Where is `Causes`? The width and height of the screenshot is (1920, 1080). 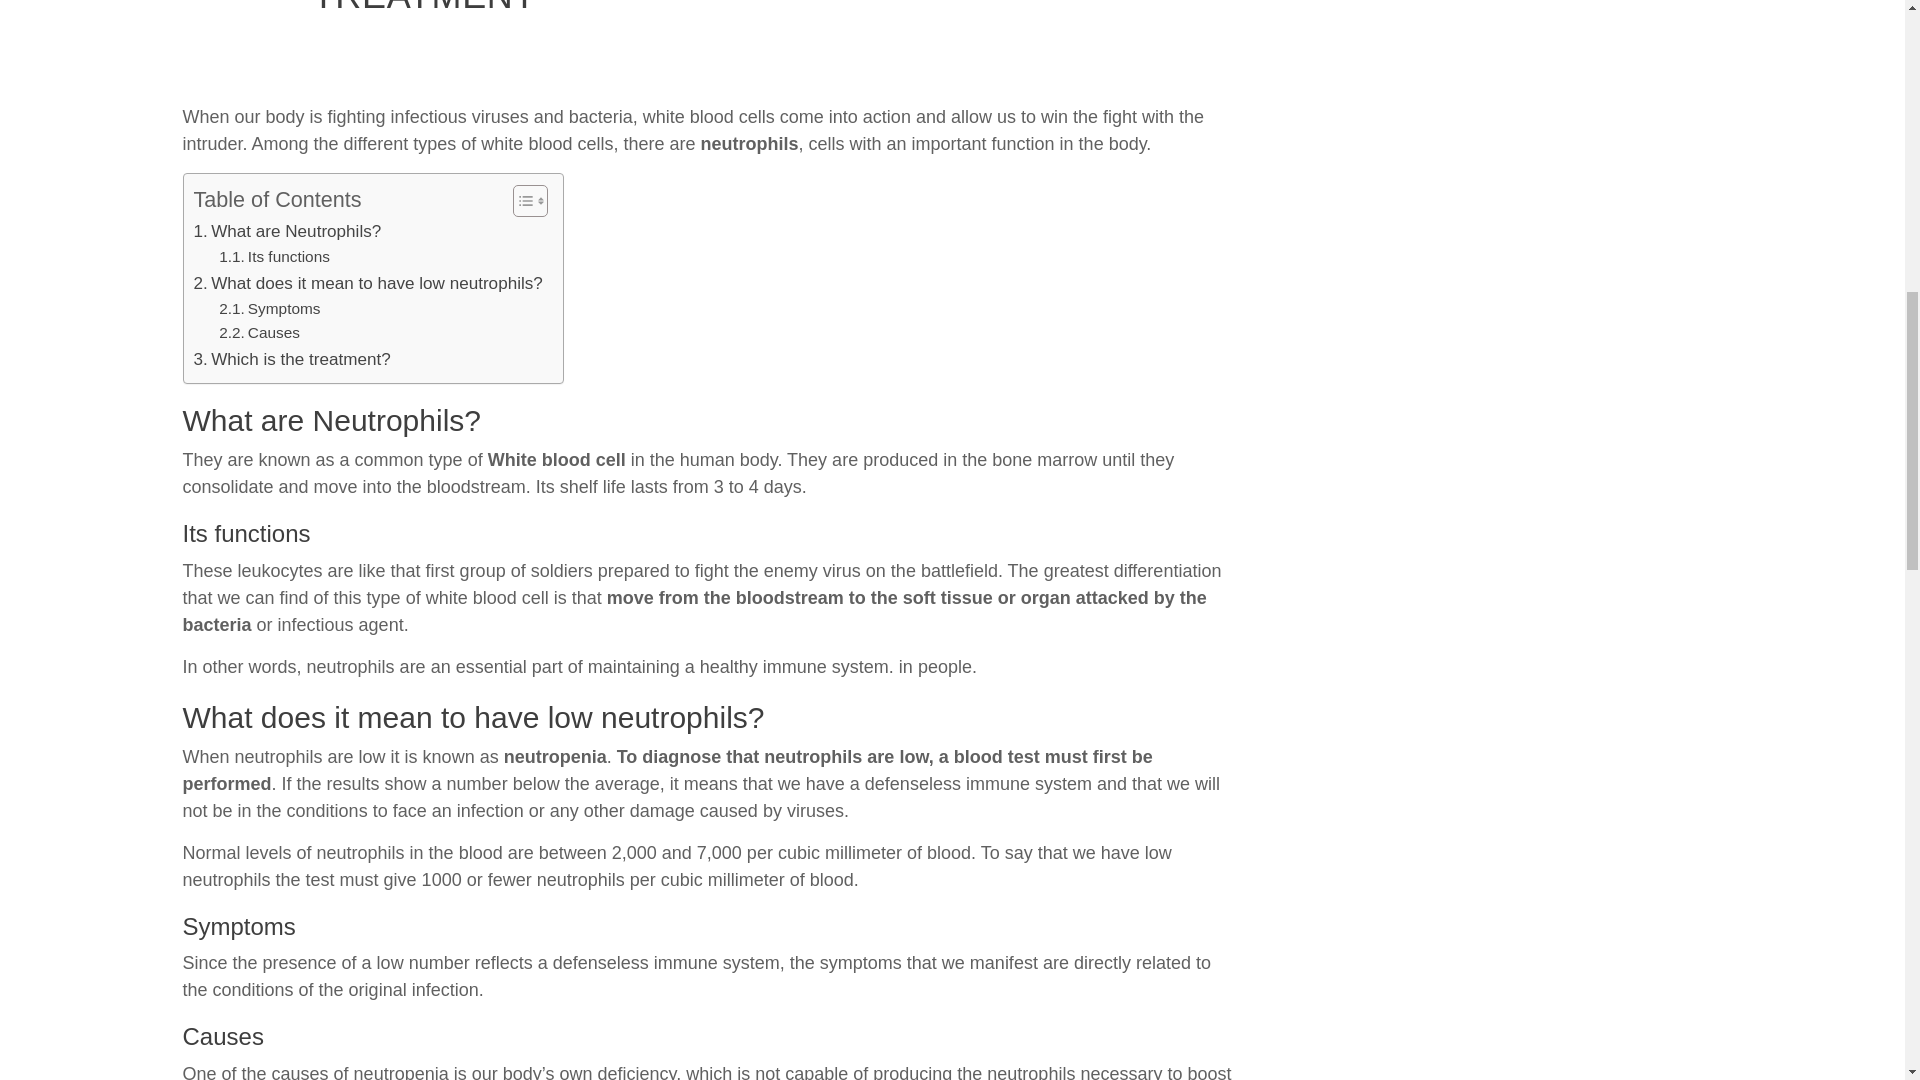 Causes is located at coordinates (258, 332).